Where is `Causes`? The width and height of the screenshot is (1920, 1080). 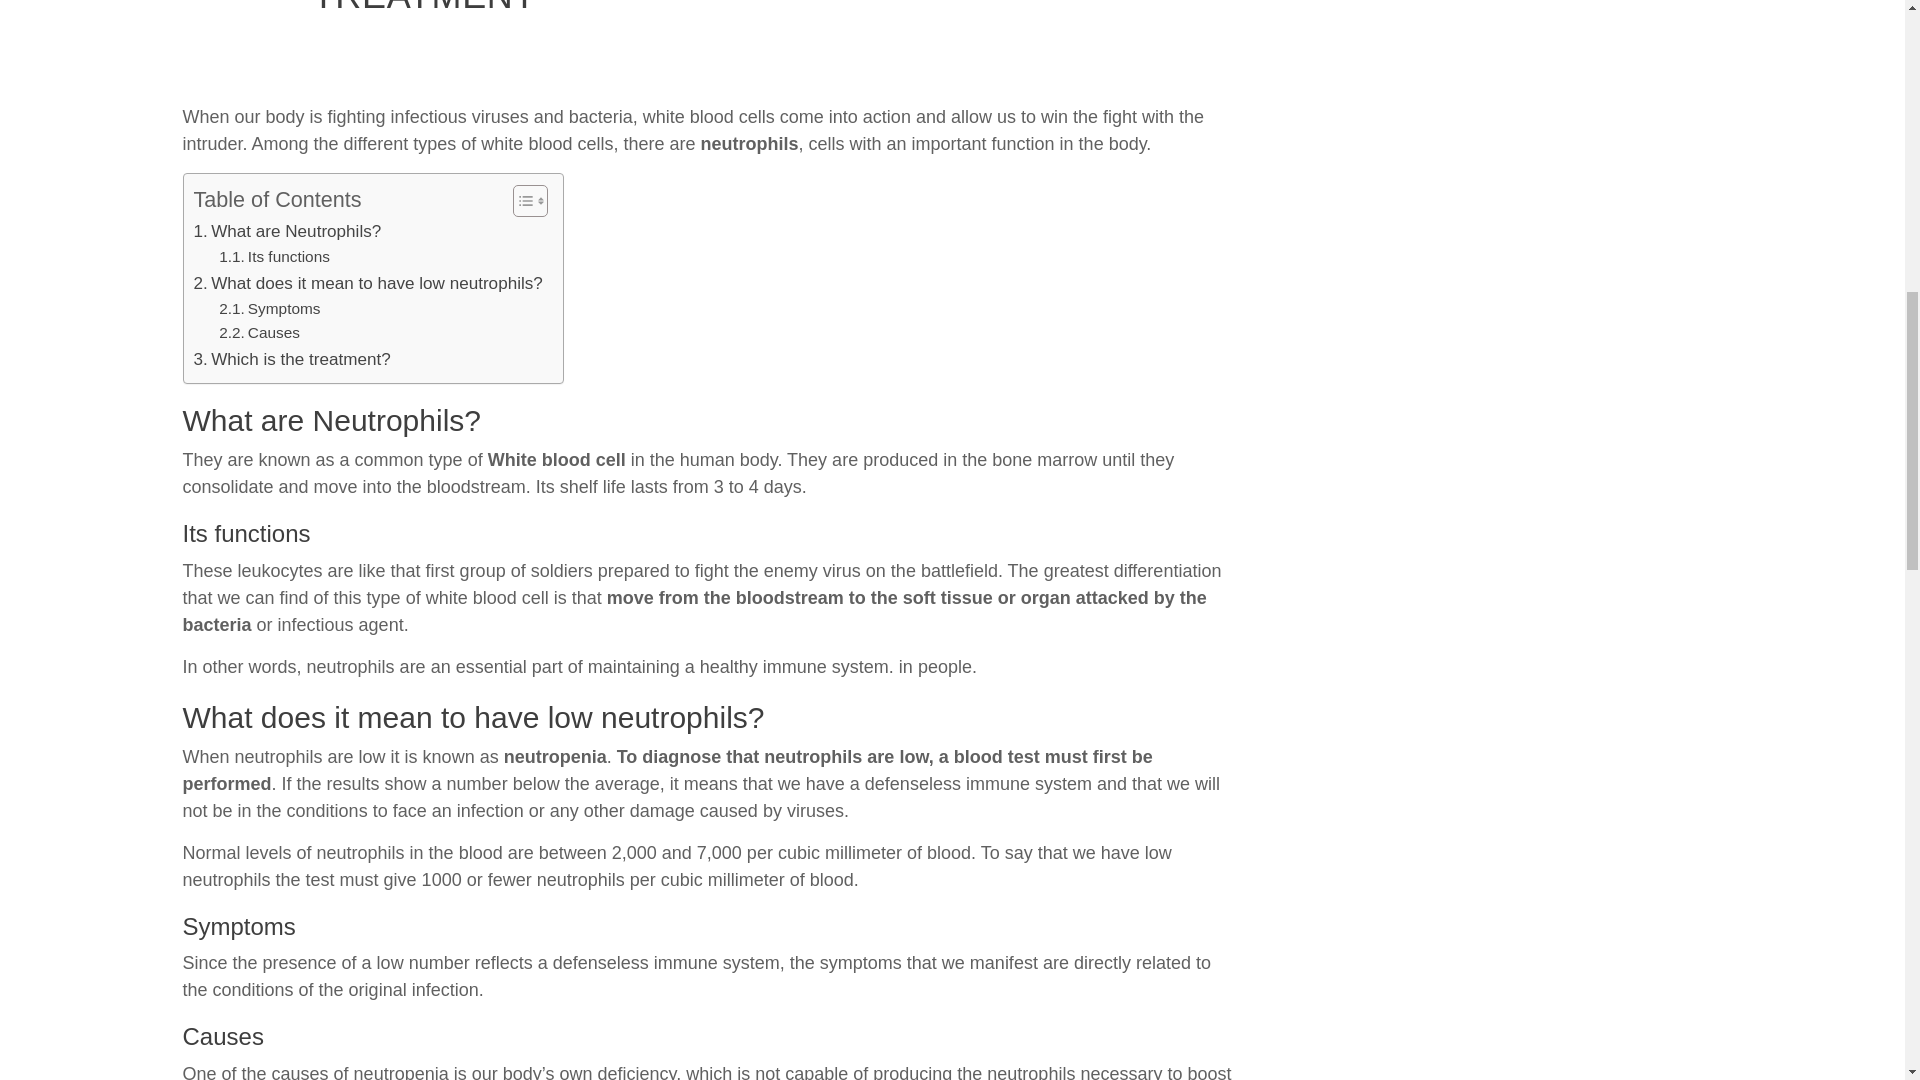 Causes is located at coordinates (258, 332).